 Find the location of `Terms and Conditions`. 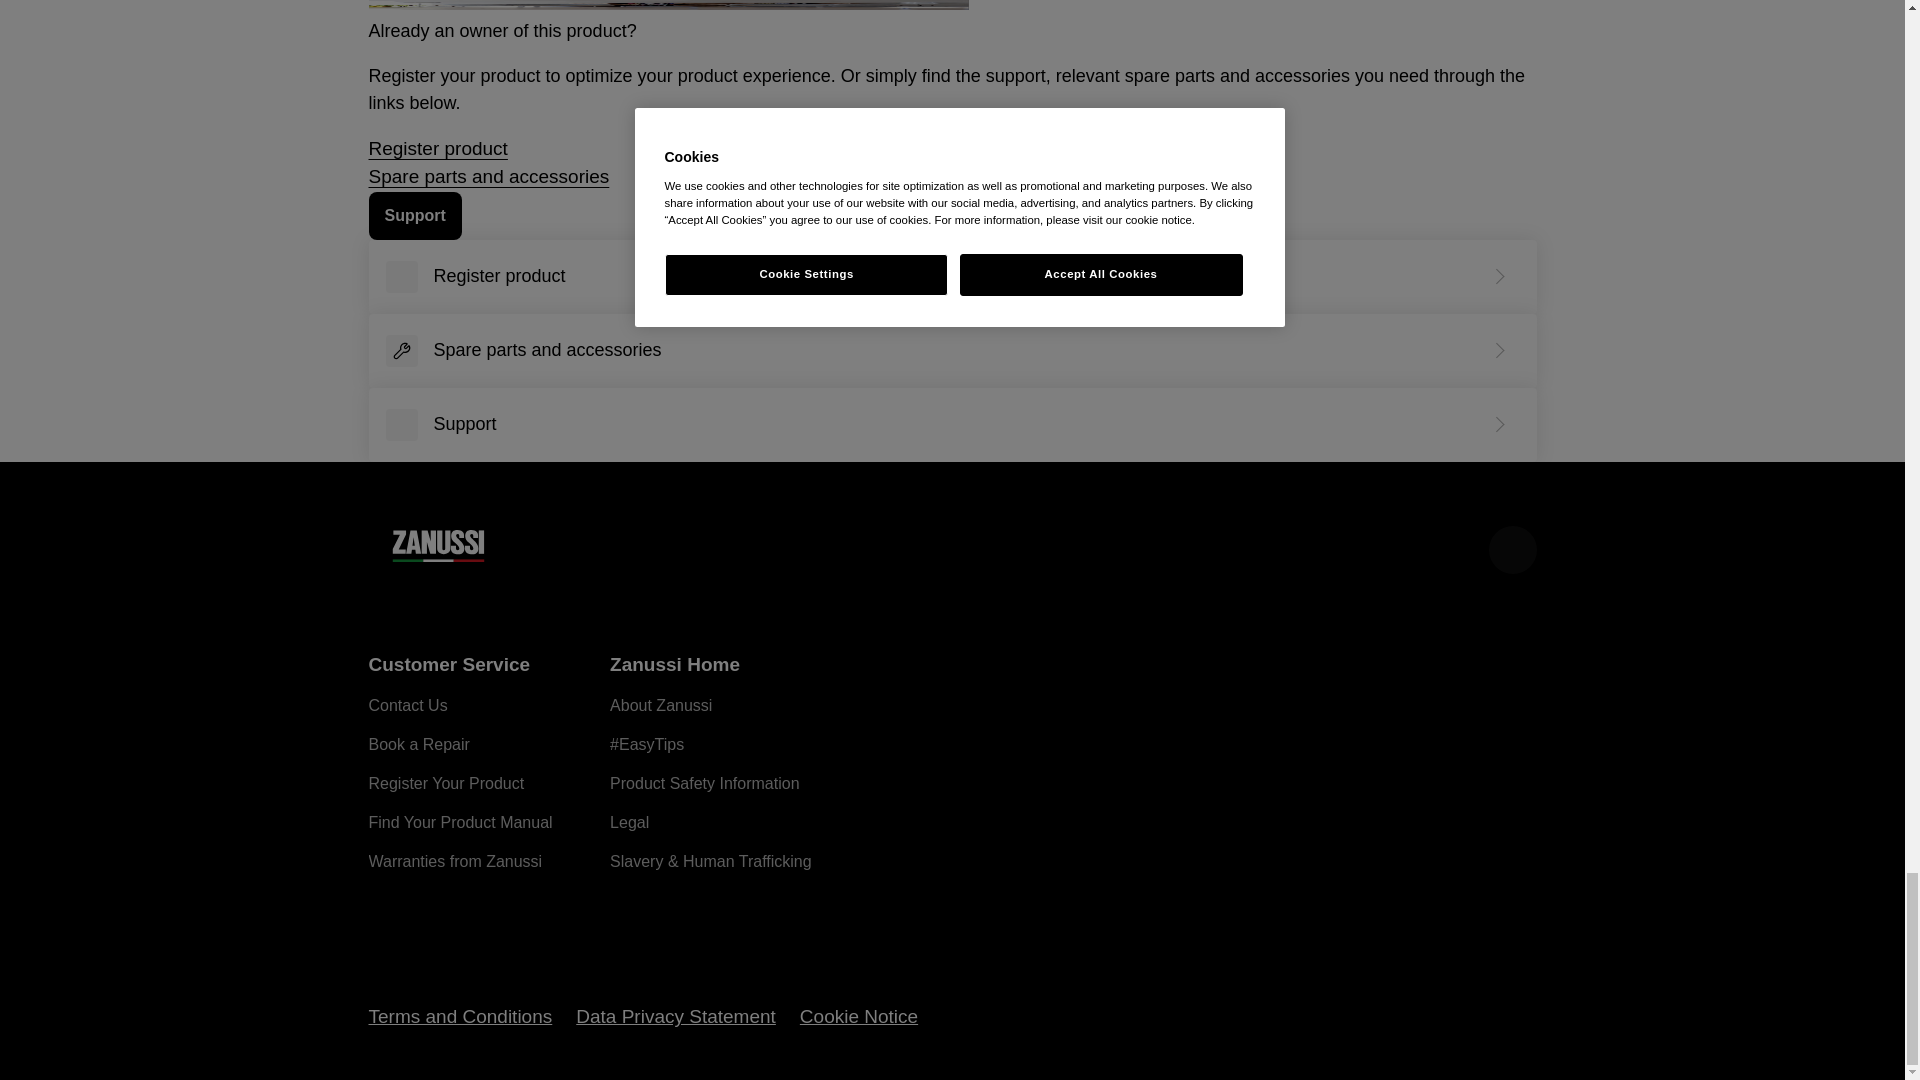

Terms and Conditions is located at coordinates (460, 1016).